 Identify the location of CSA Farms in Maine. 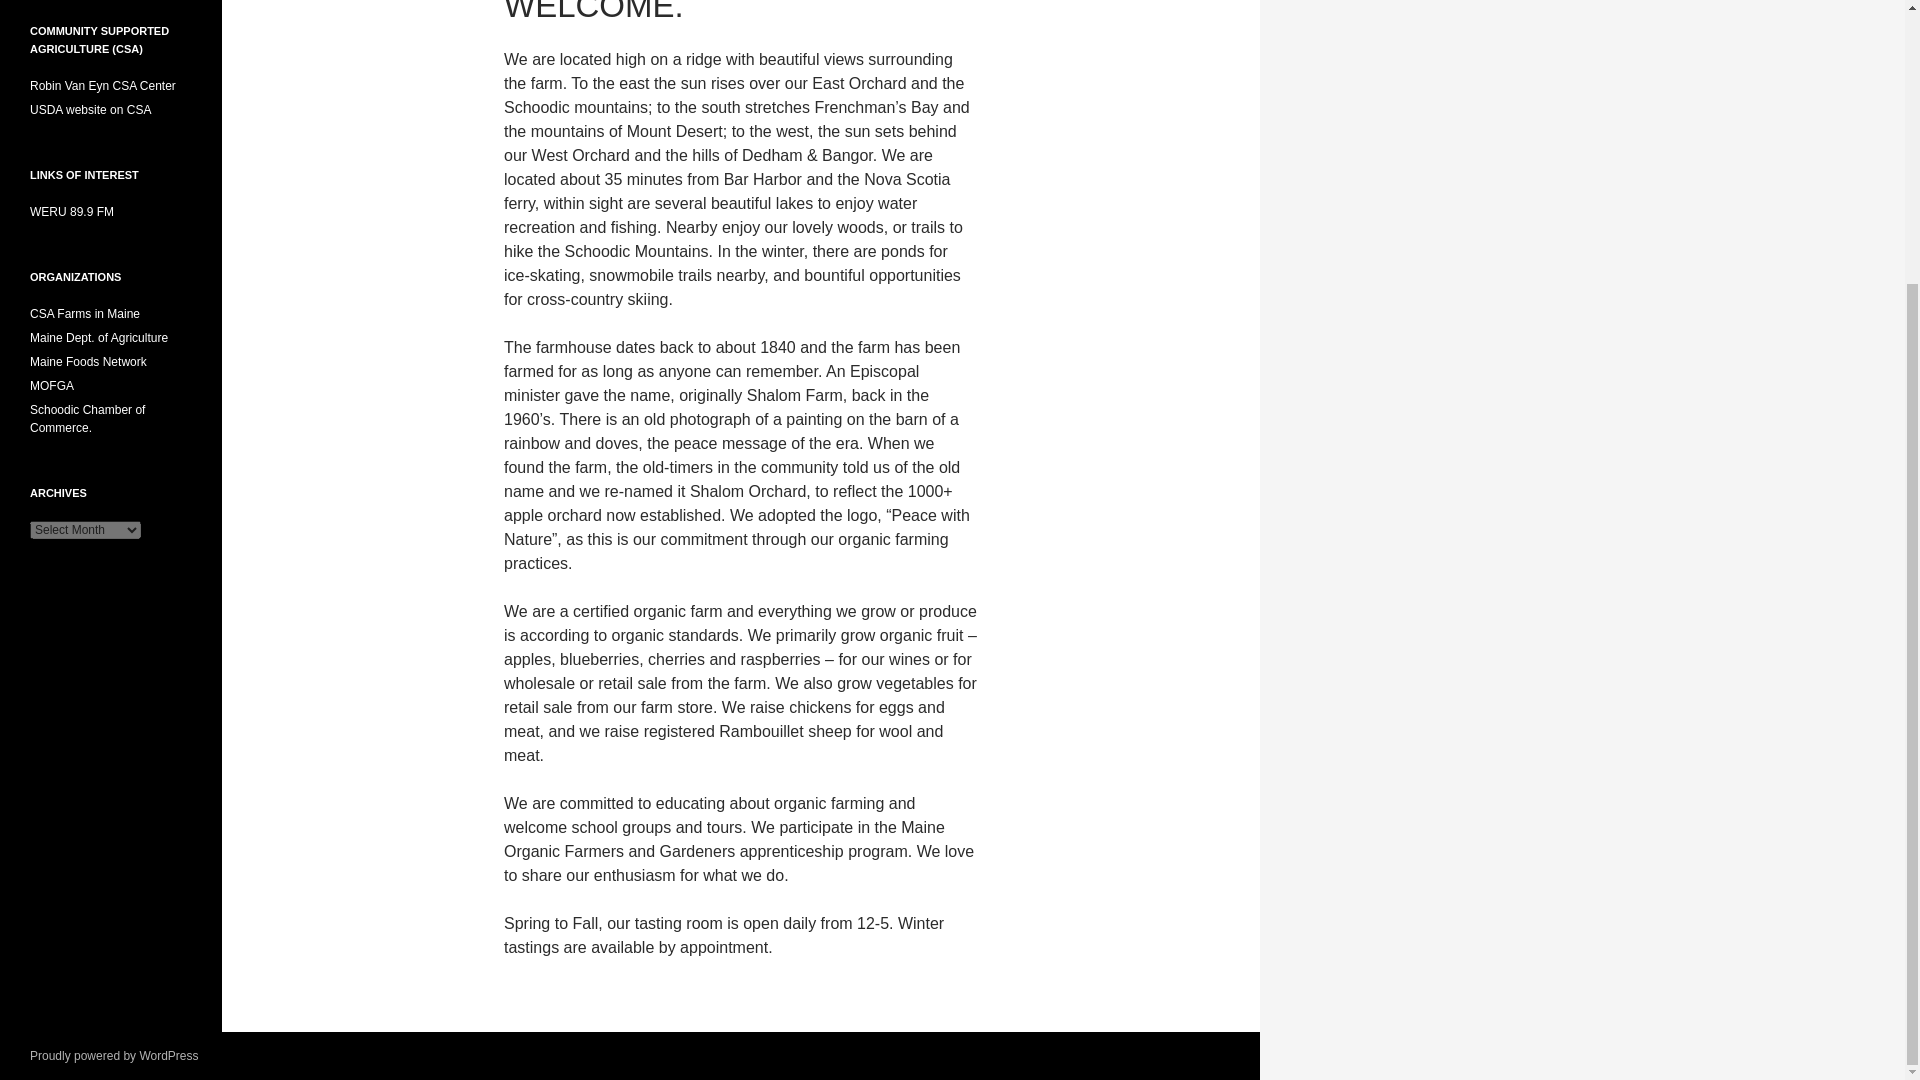
(85, 313).